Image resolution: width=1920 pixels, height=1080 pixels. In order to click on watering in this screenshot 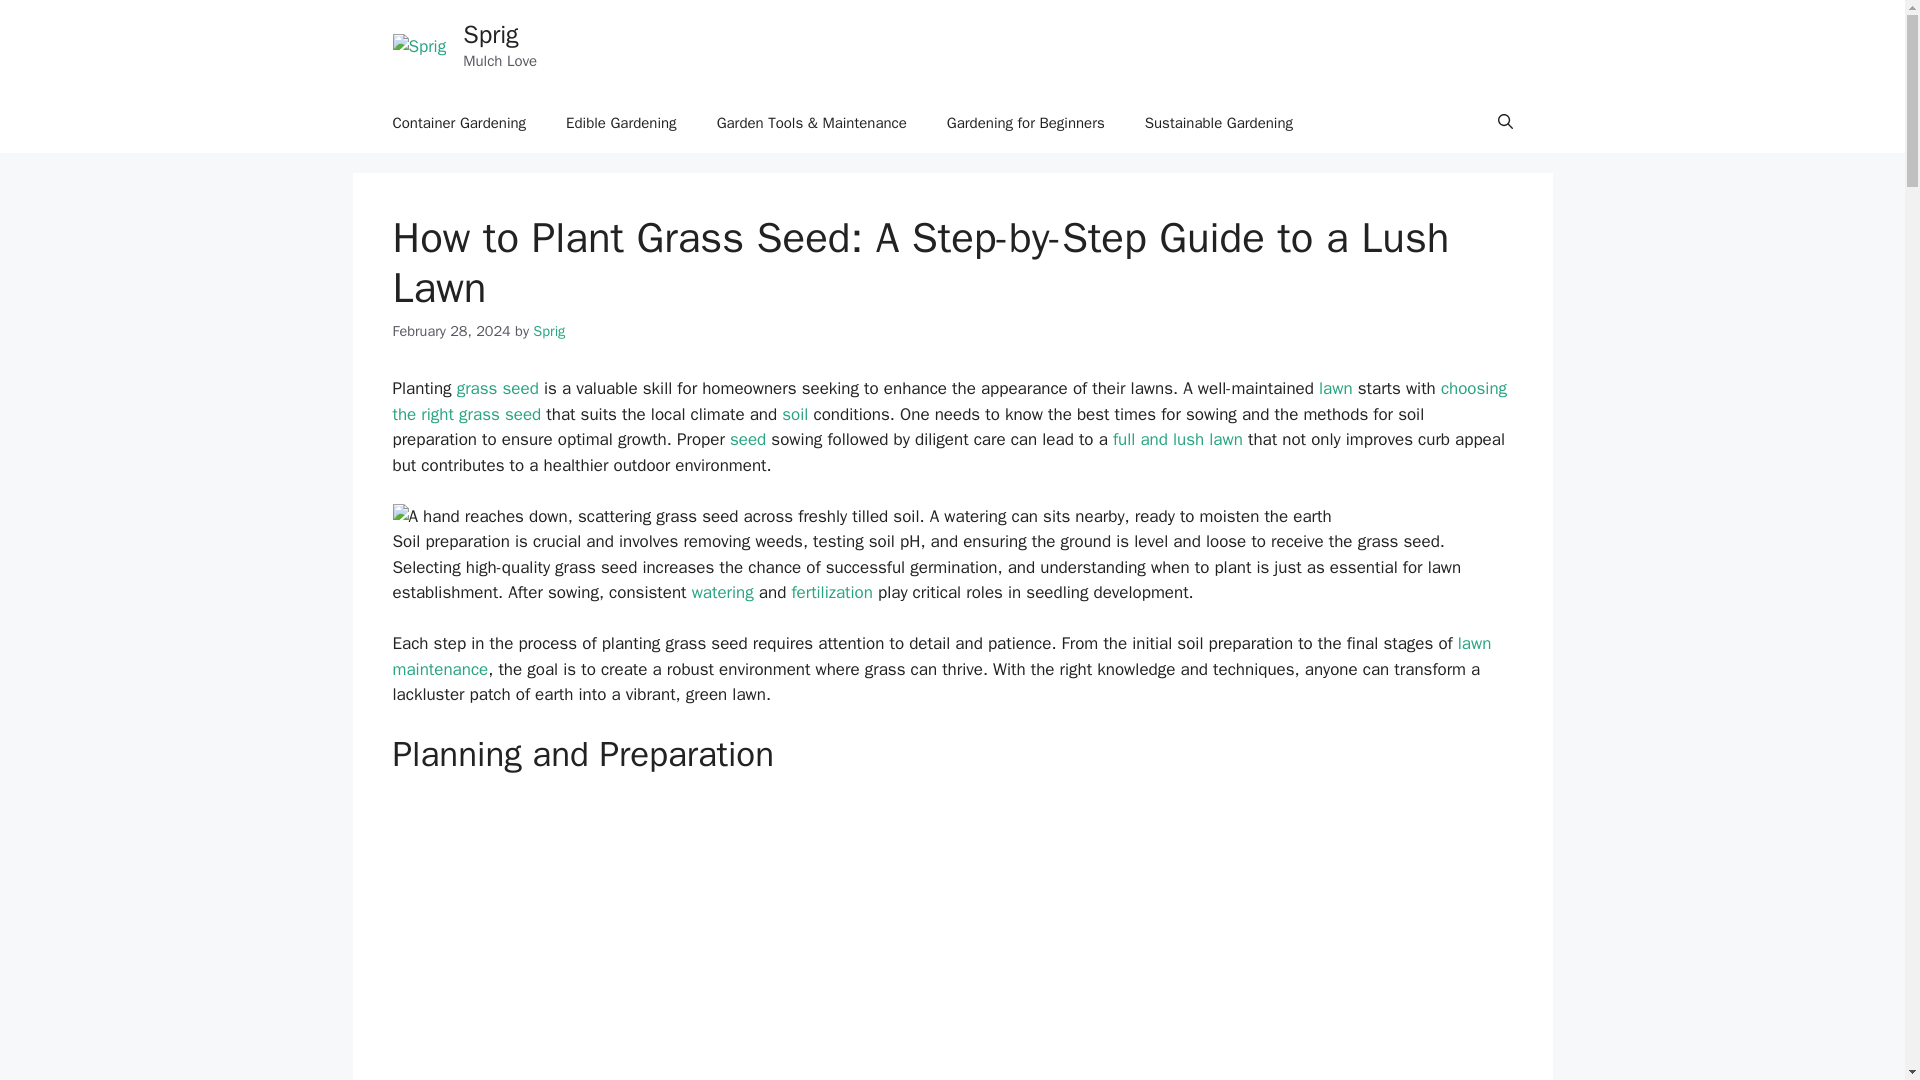, I will do `click(722, 592)`.